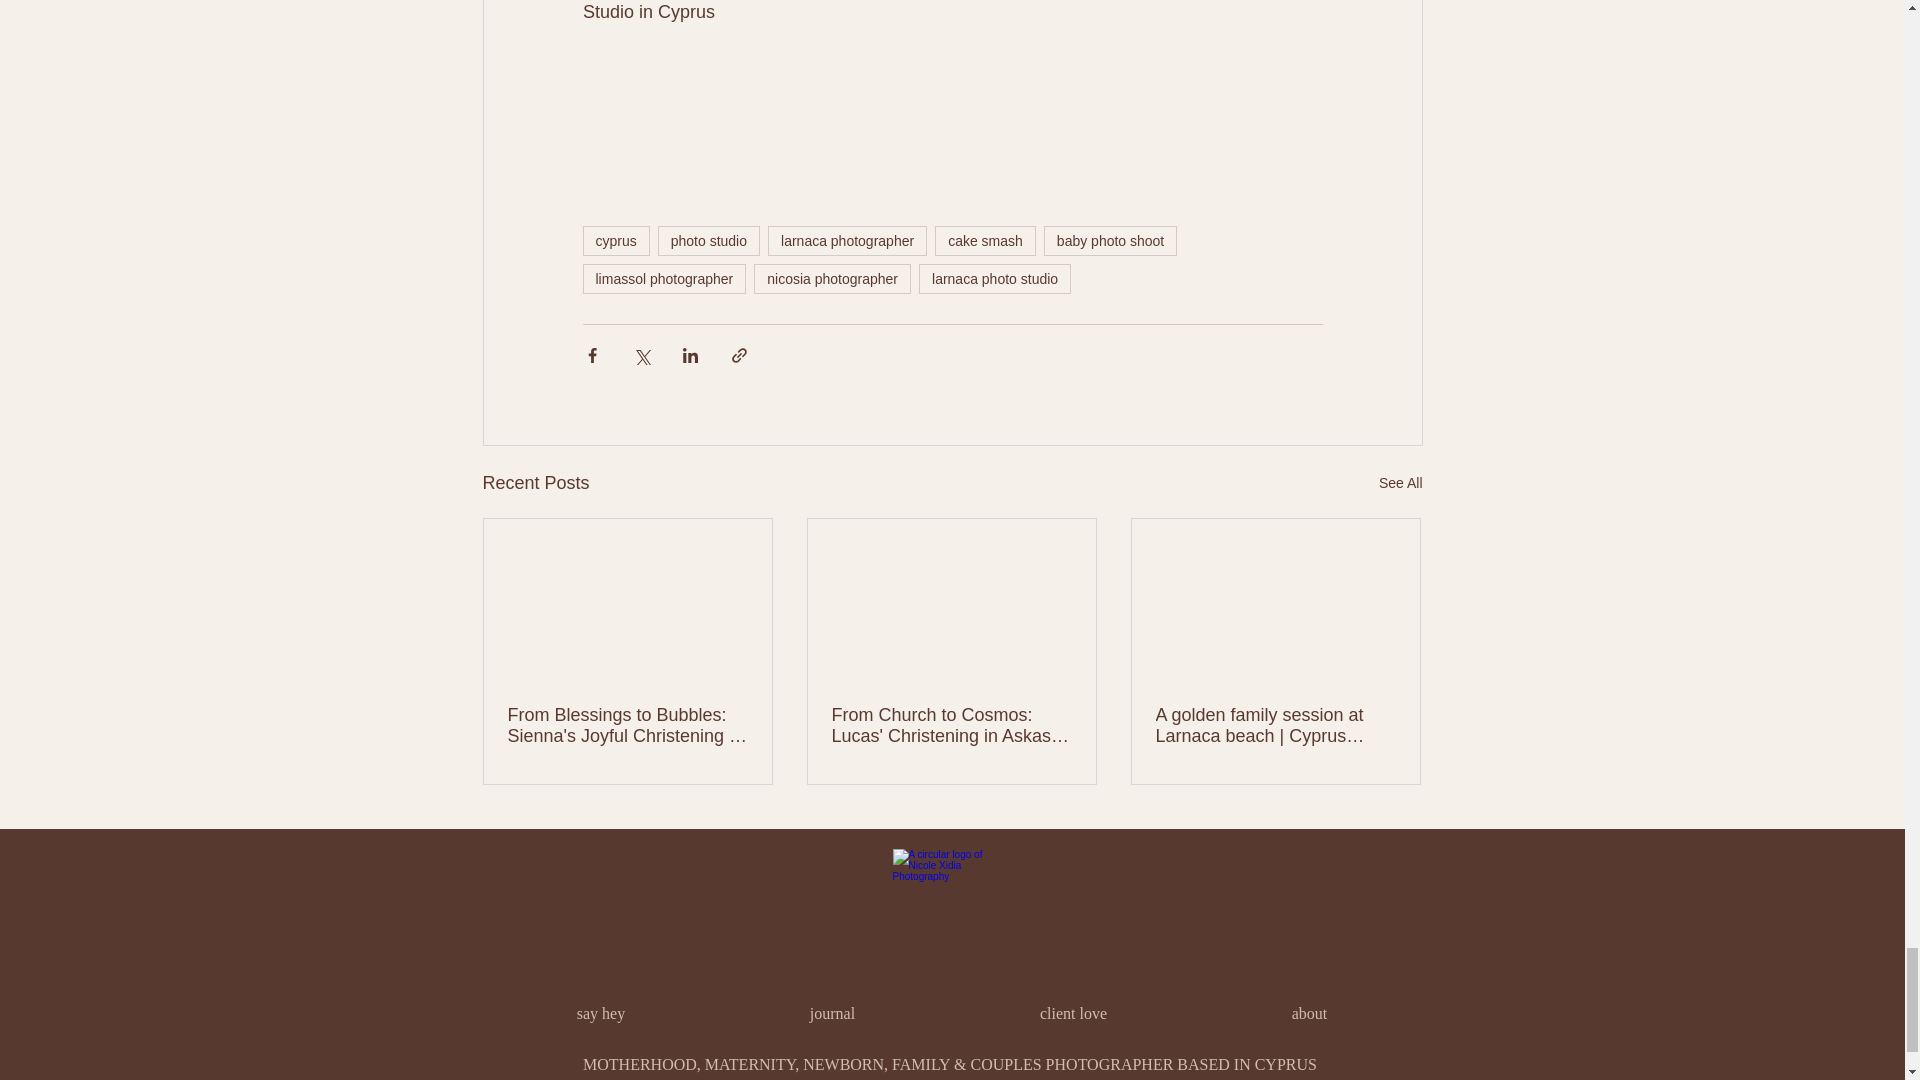 Image resolution: width=1920 pixels, height=1080 pixels. I want to click on larnaca photo studio, so click(995, 278).